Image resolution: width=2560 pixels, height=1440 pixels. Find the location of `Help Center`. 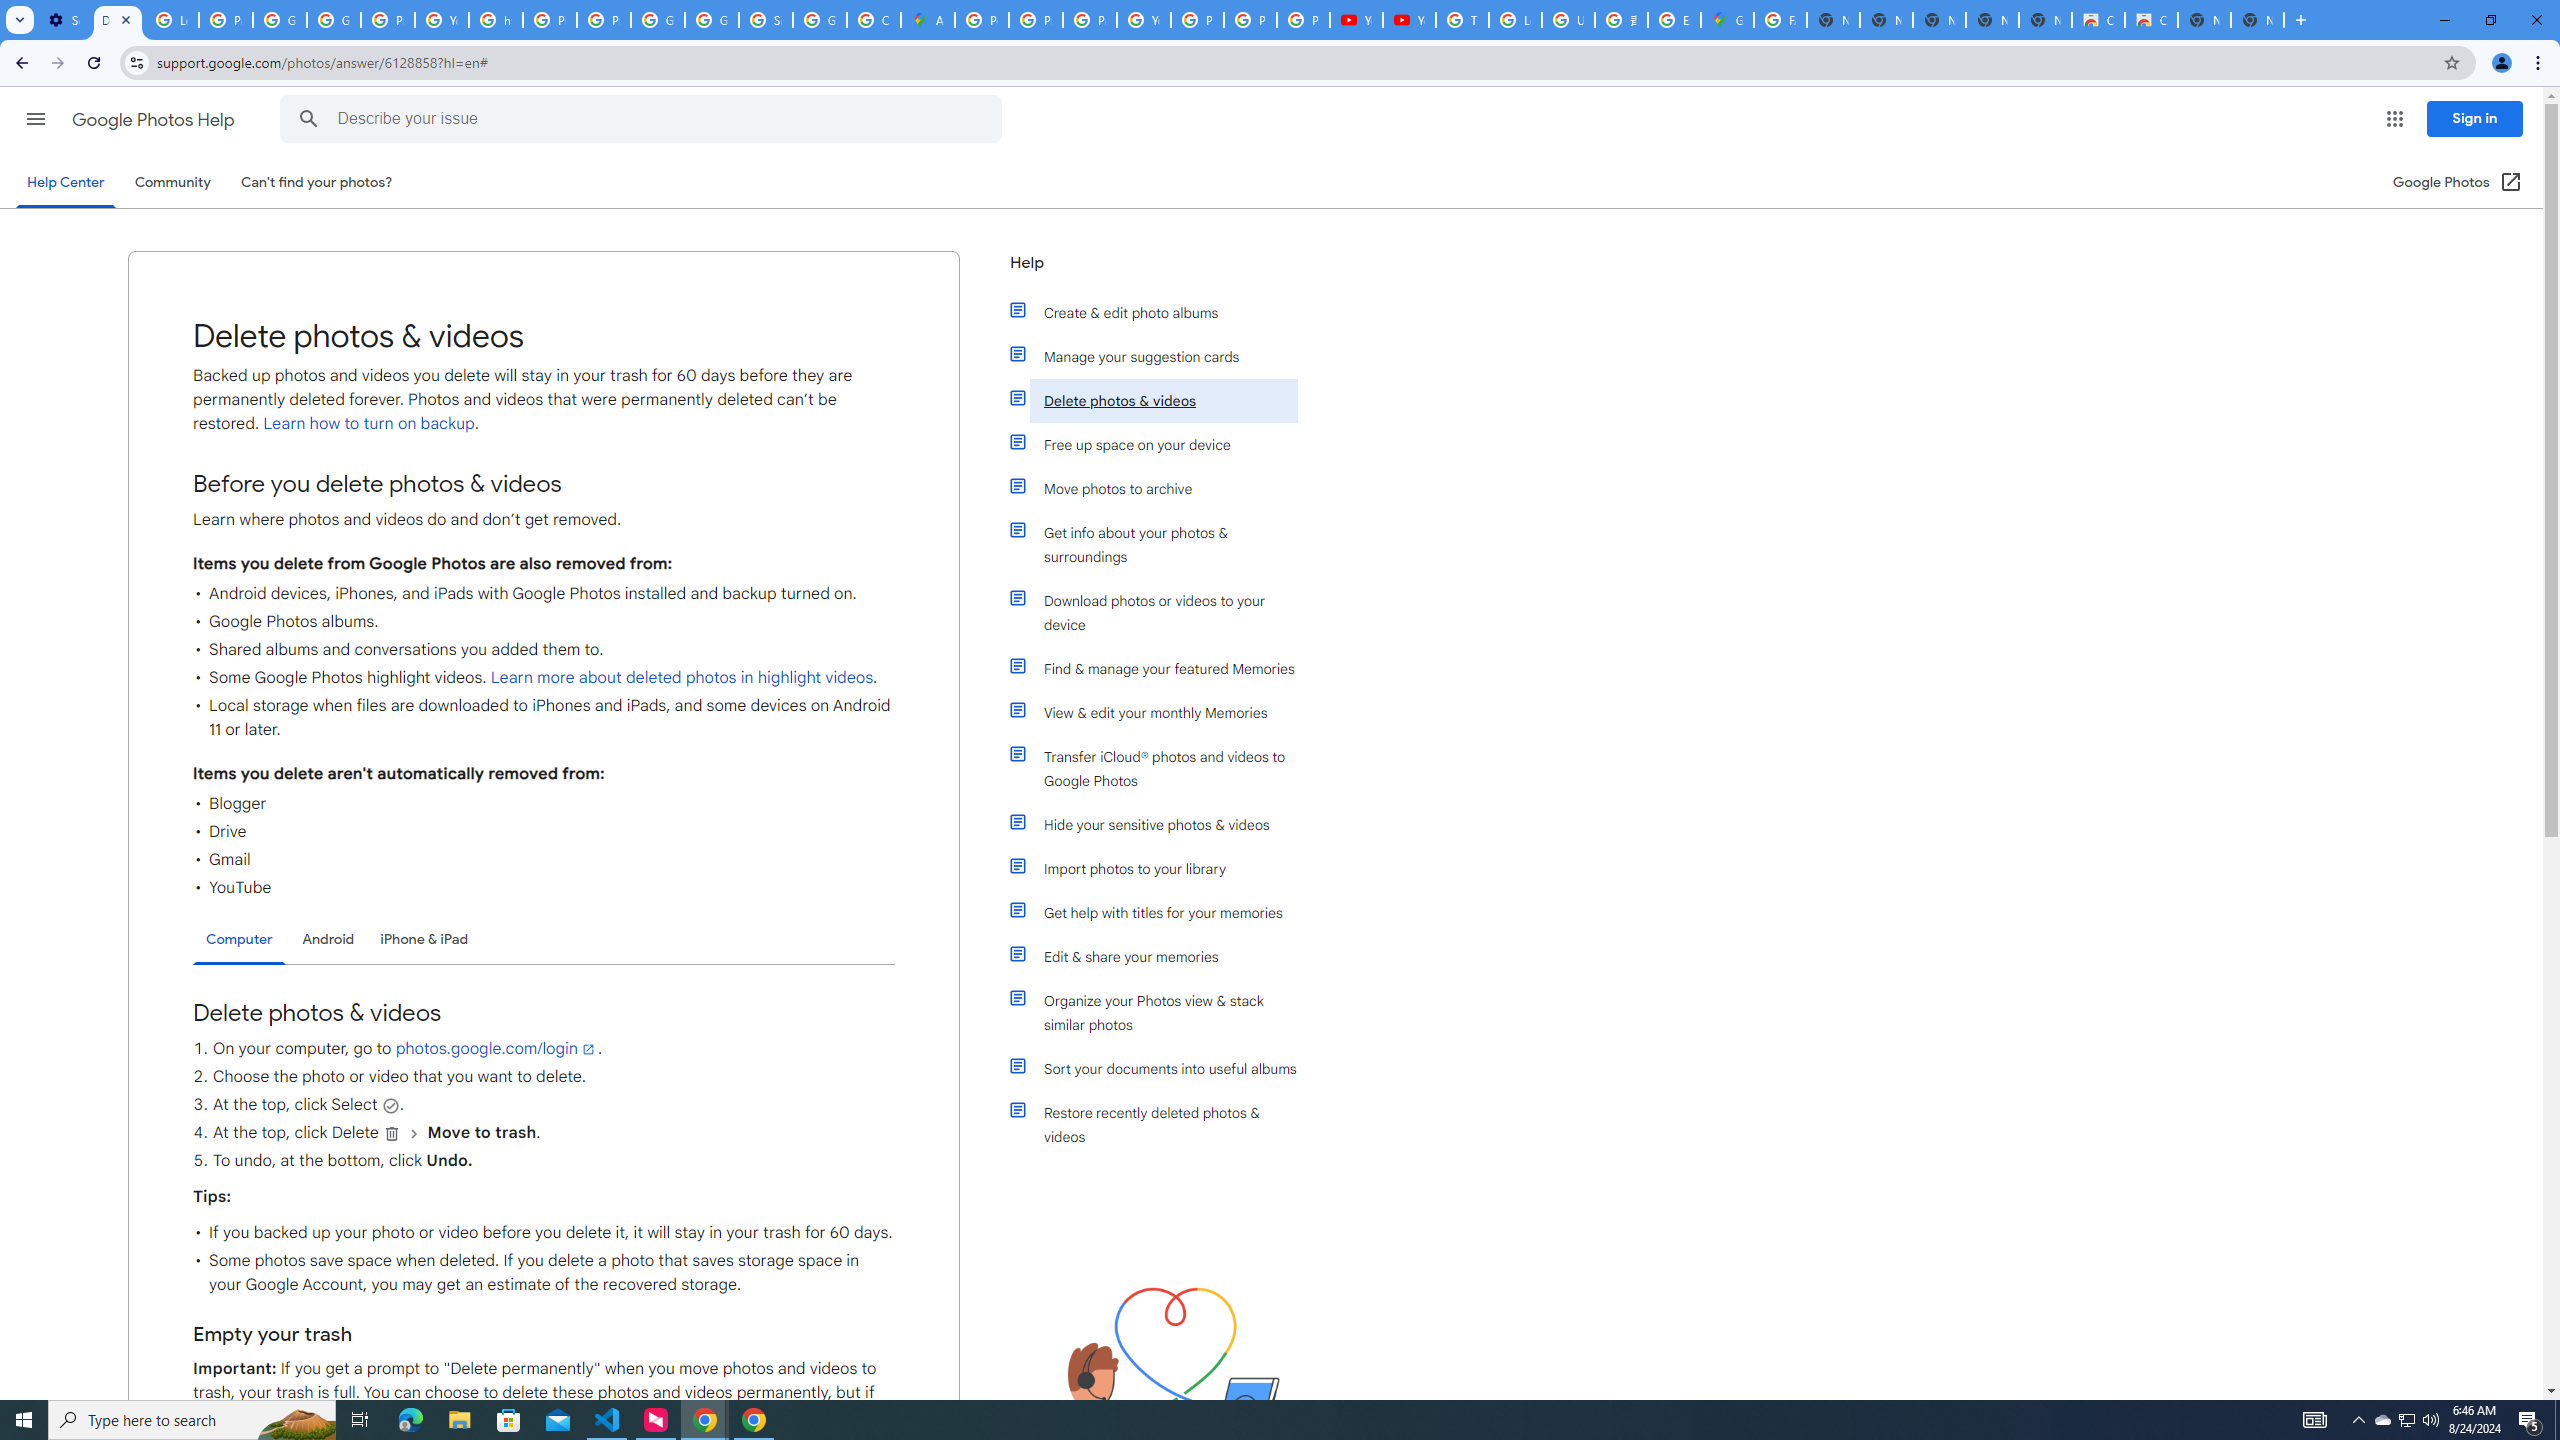

Help Center is located at coordinates (65, 182).